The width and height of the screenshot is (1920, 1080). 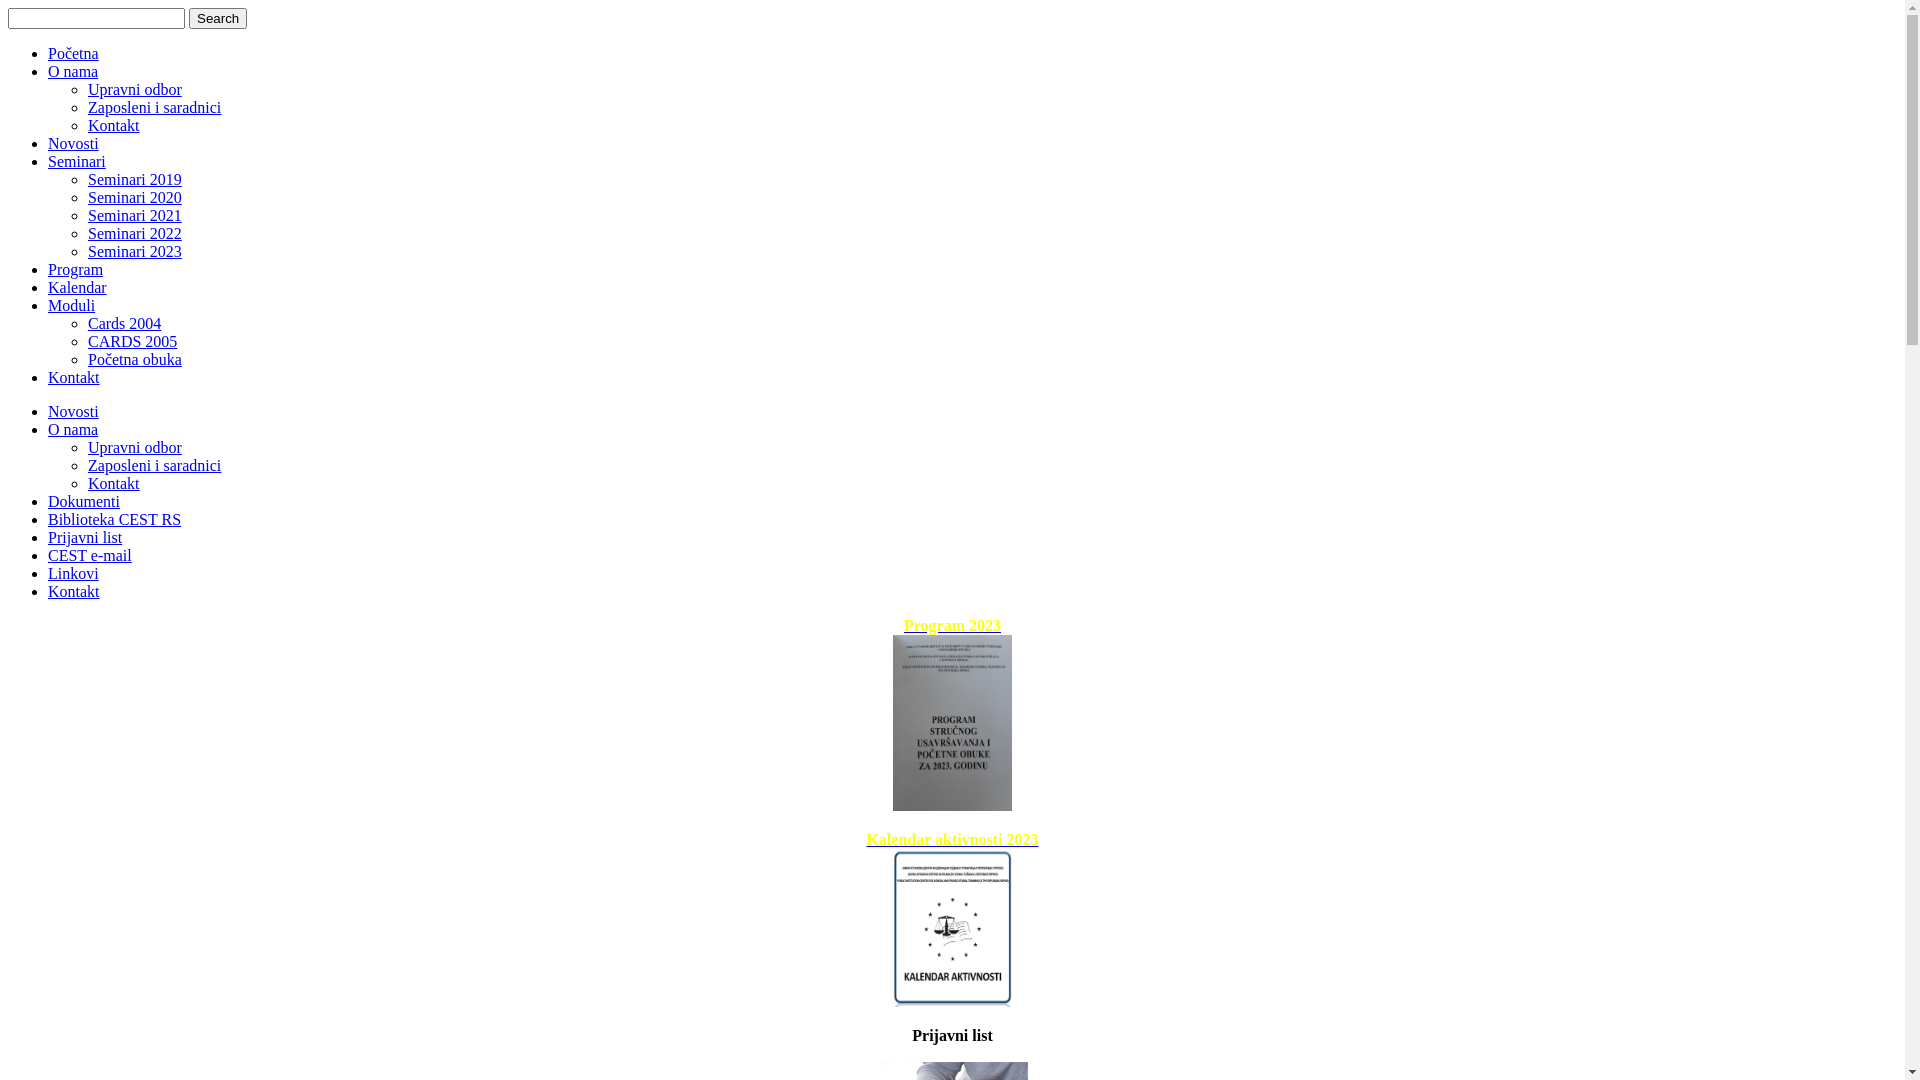 What do you see at coordinates (73, 430) in the screenshot?
I see `O nama` at bounding box center [73, 430].